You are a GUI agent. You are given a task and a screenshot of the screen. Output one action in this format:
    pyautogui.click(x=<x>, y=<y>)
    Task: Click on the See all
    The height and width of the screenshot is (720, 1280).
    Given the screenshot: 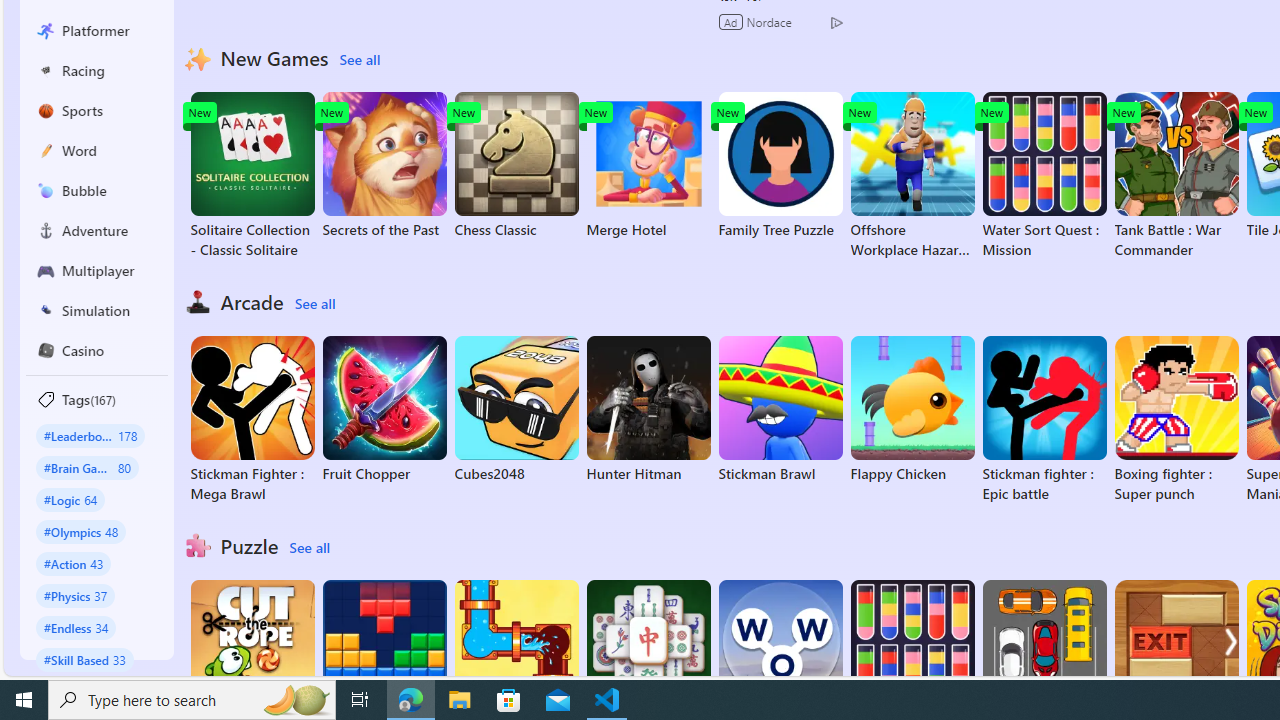 What is the action you would take?
    pyautogui.click(x=309, y=548)
    